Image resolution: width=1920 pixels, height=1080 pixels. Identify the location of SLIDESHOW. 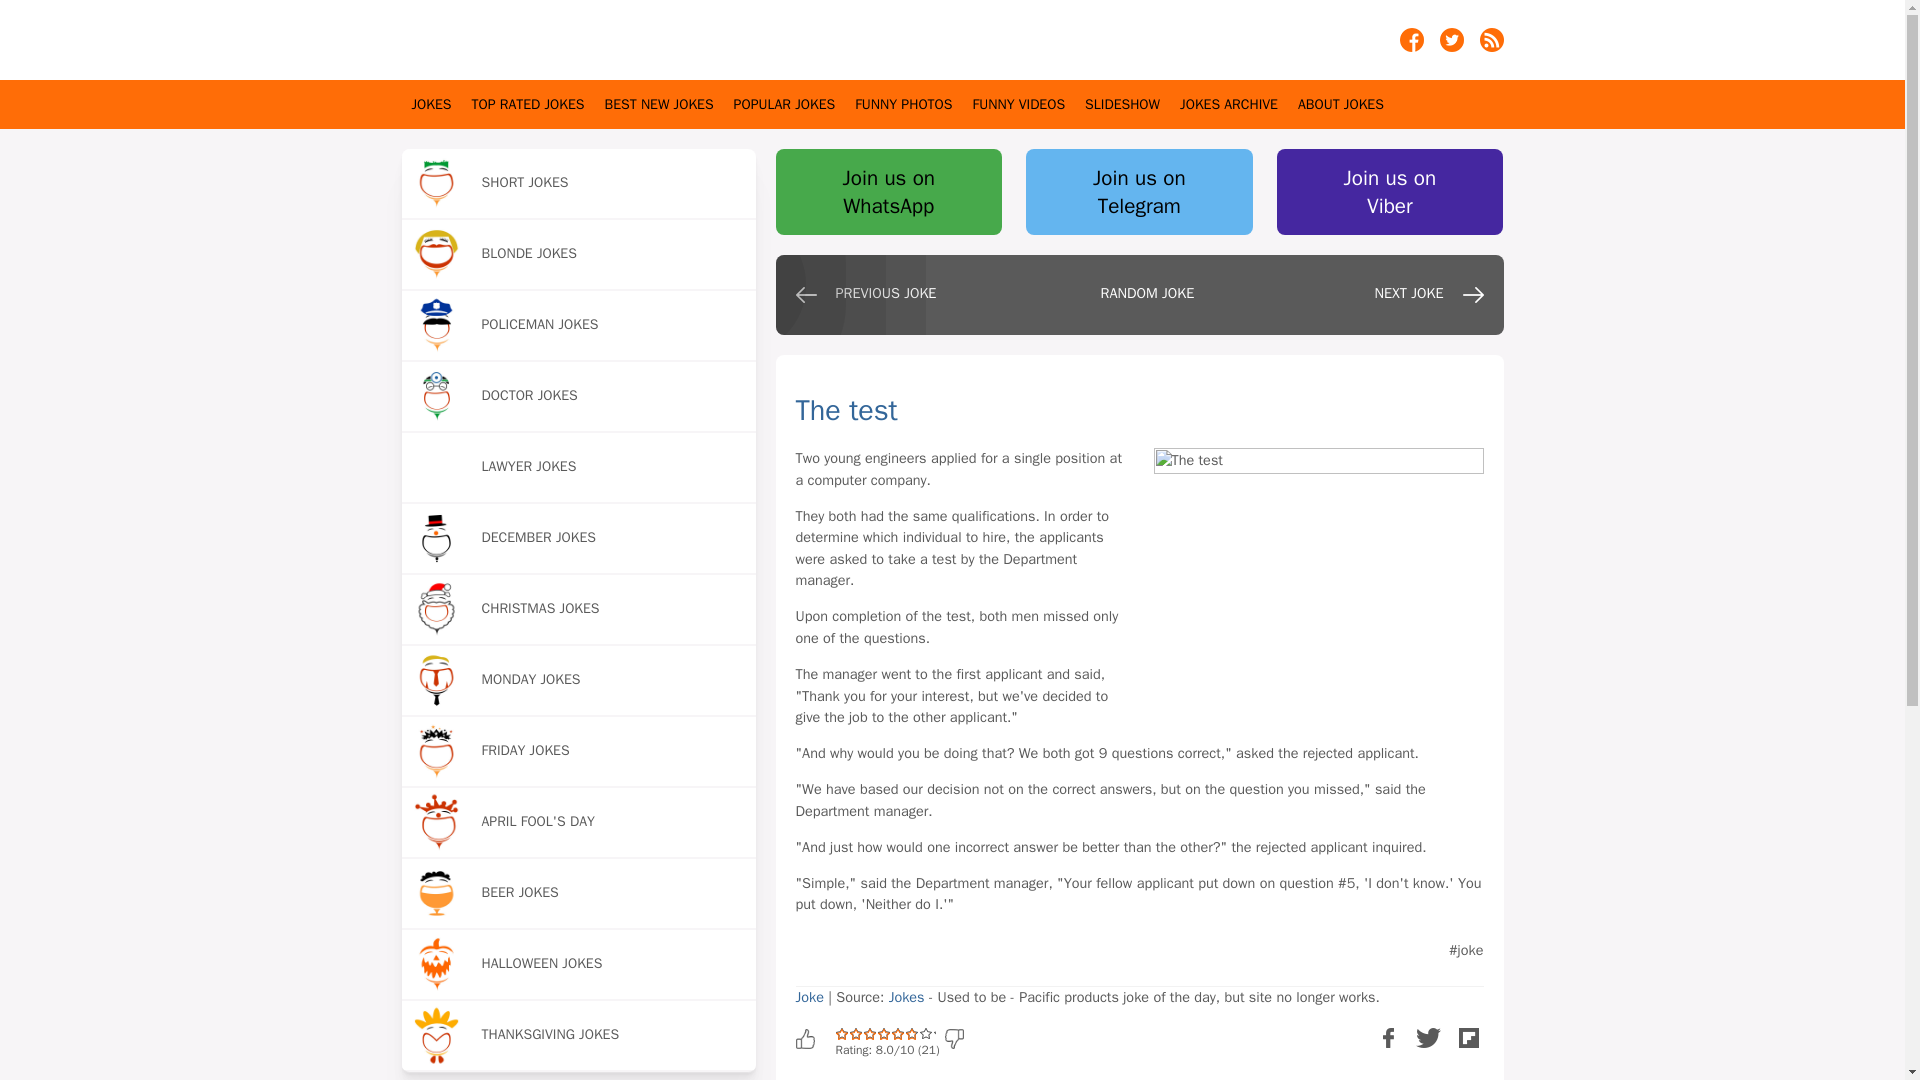
(1122, 104).